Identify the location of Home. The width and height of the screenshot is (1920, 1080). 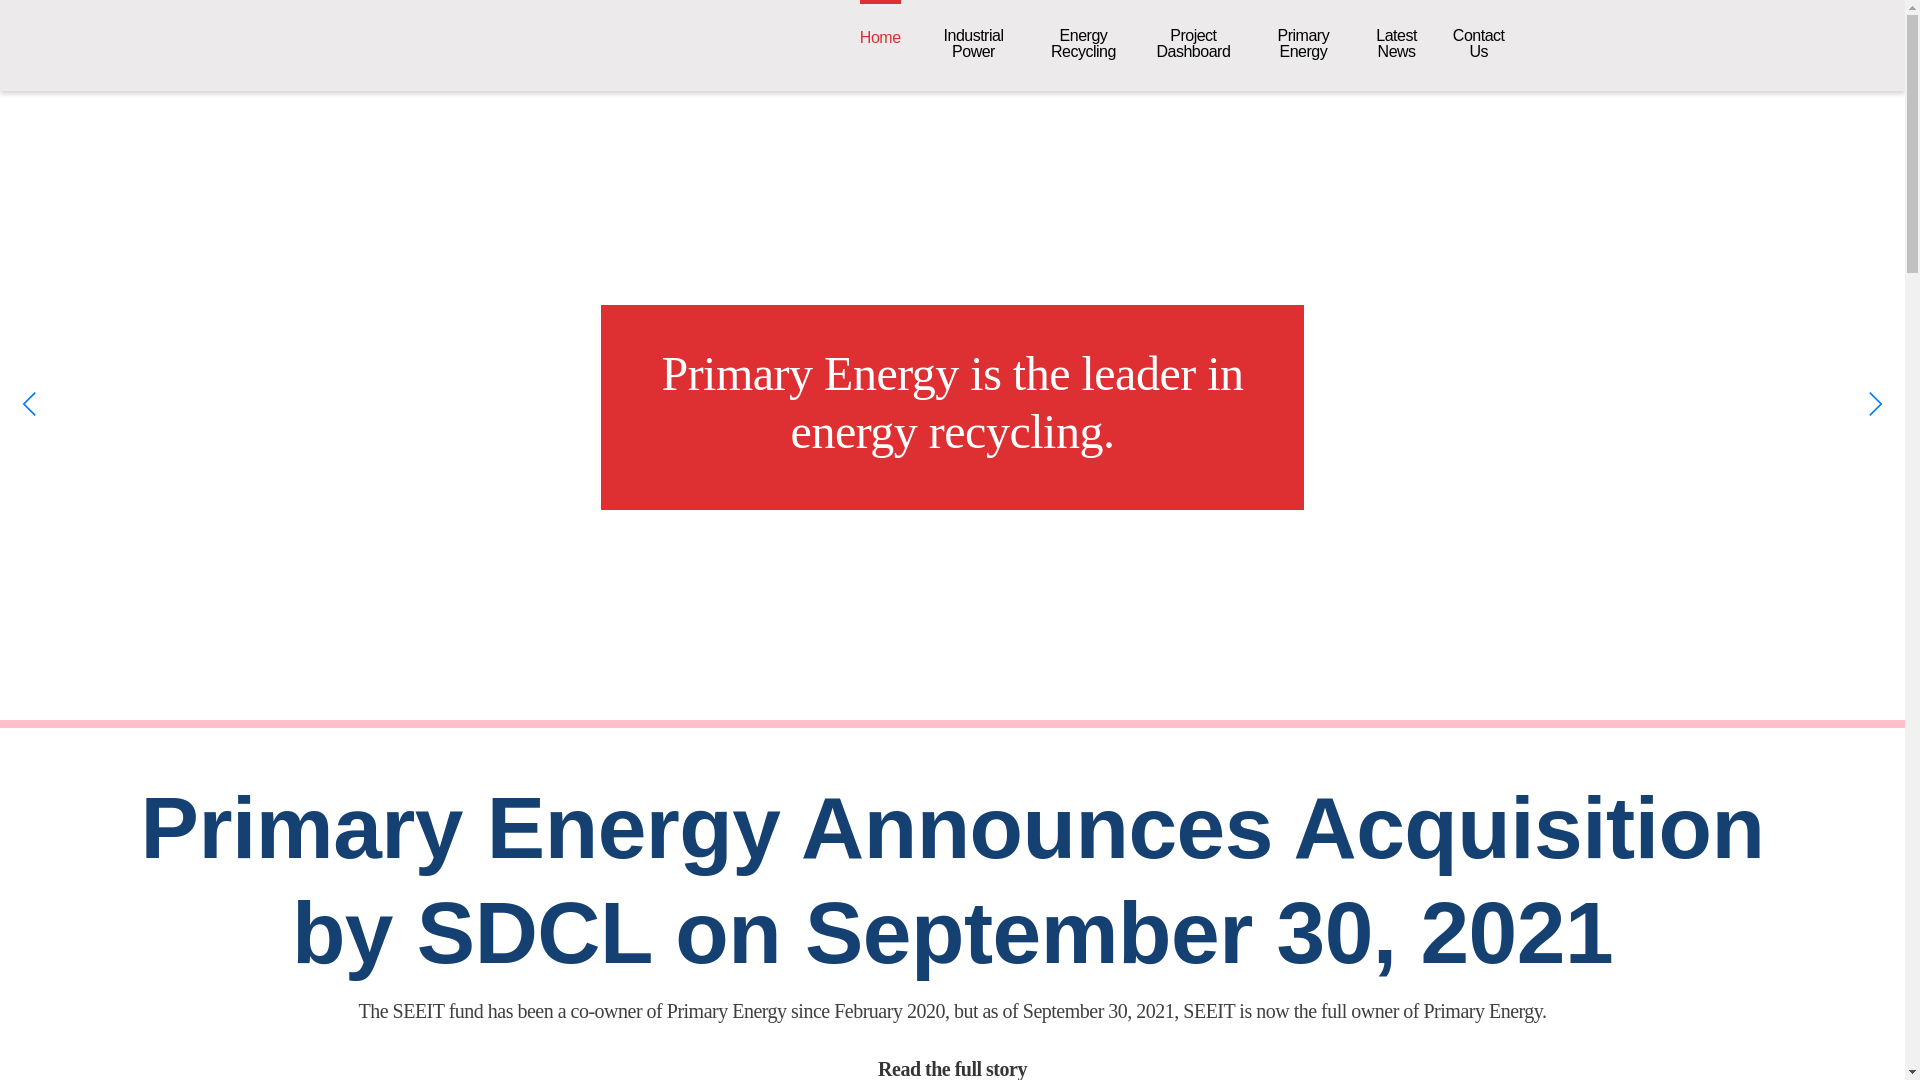
(880, 37).